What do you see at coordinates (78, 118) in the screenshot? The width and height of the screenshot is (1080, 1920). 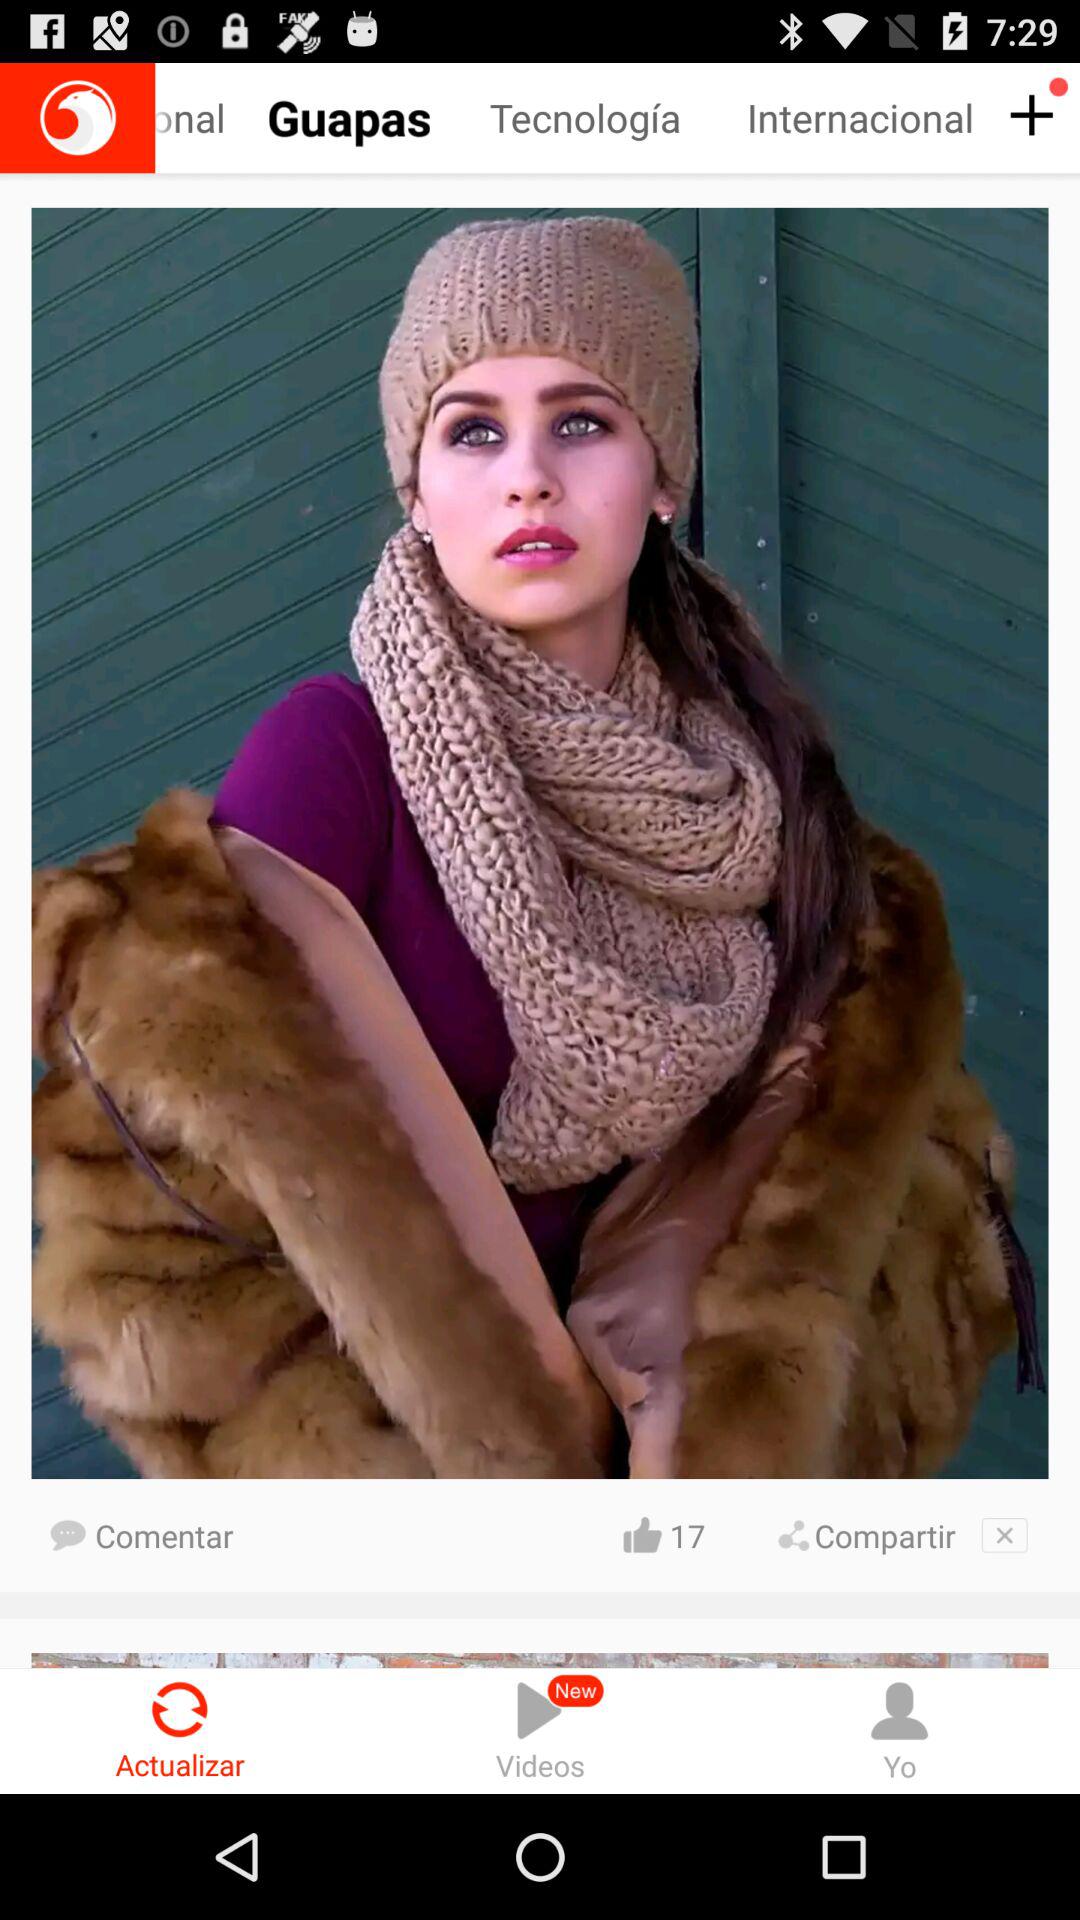 I see `he can activate the simple voice command` at bounding box center [78, 118].